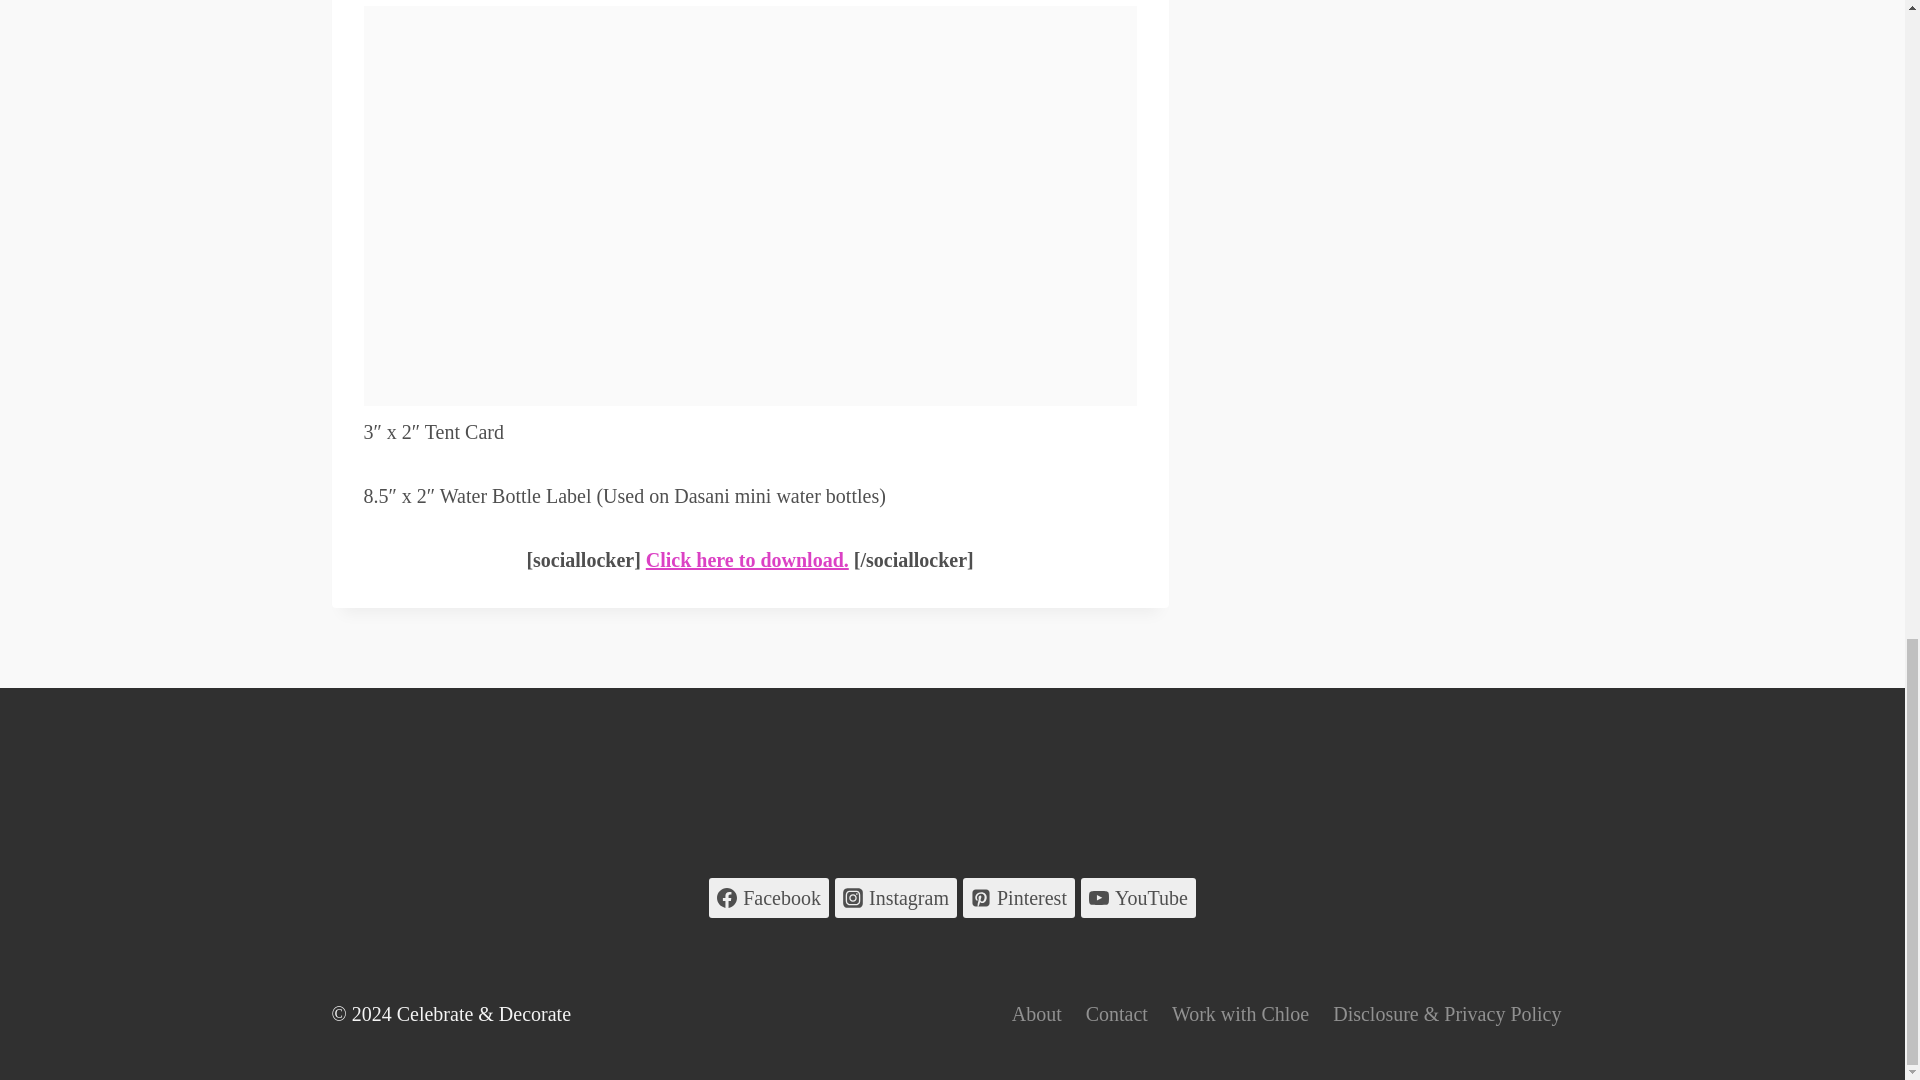 The image size is (1920, 1080). What do you see at coordinates (1240, 1014) in the screenshot?
I see `Work with Chloe` at bounding box center [1240, 1014].